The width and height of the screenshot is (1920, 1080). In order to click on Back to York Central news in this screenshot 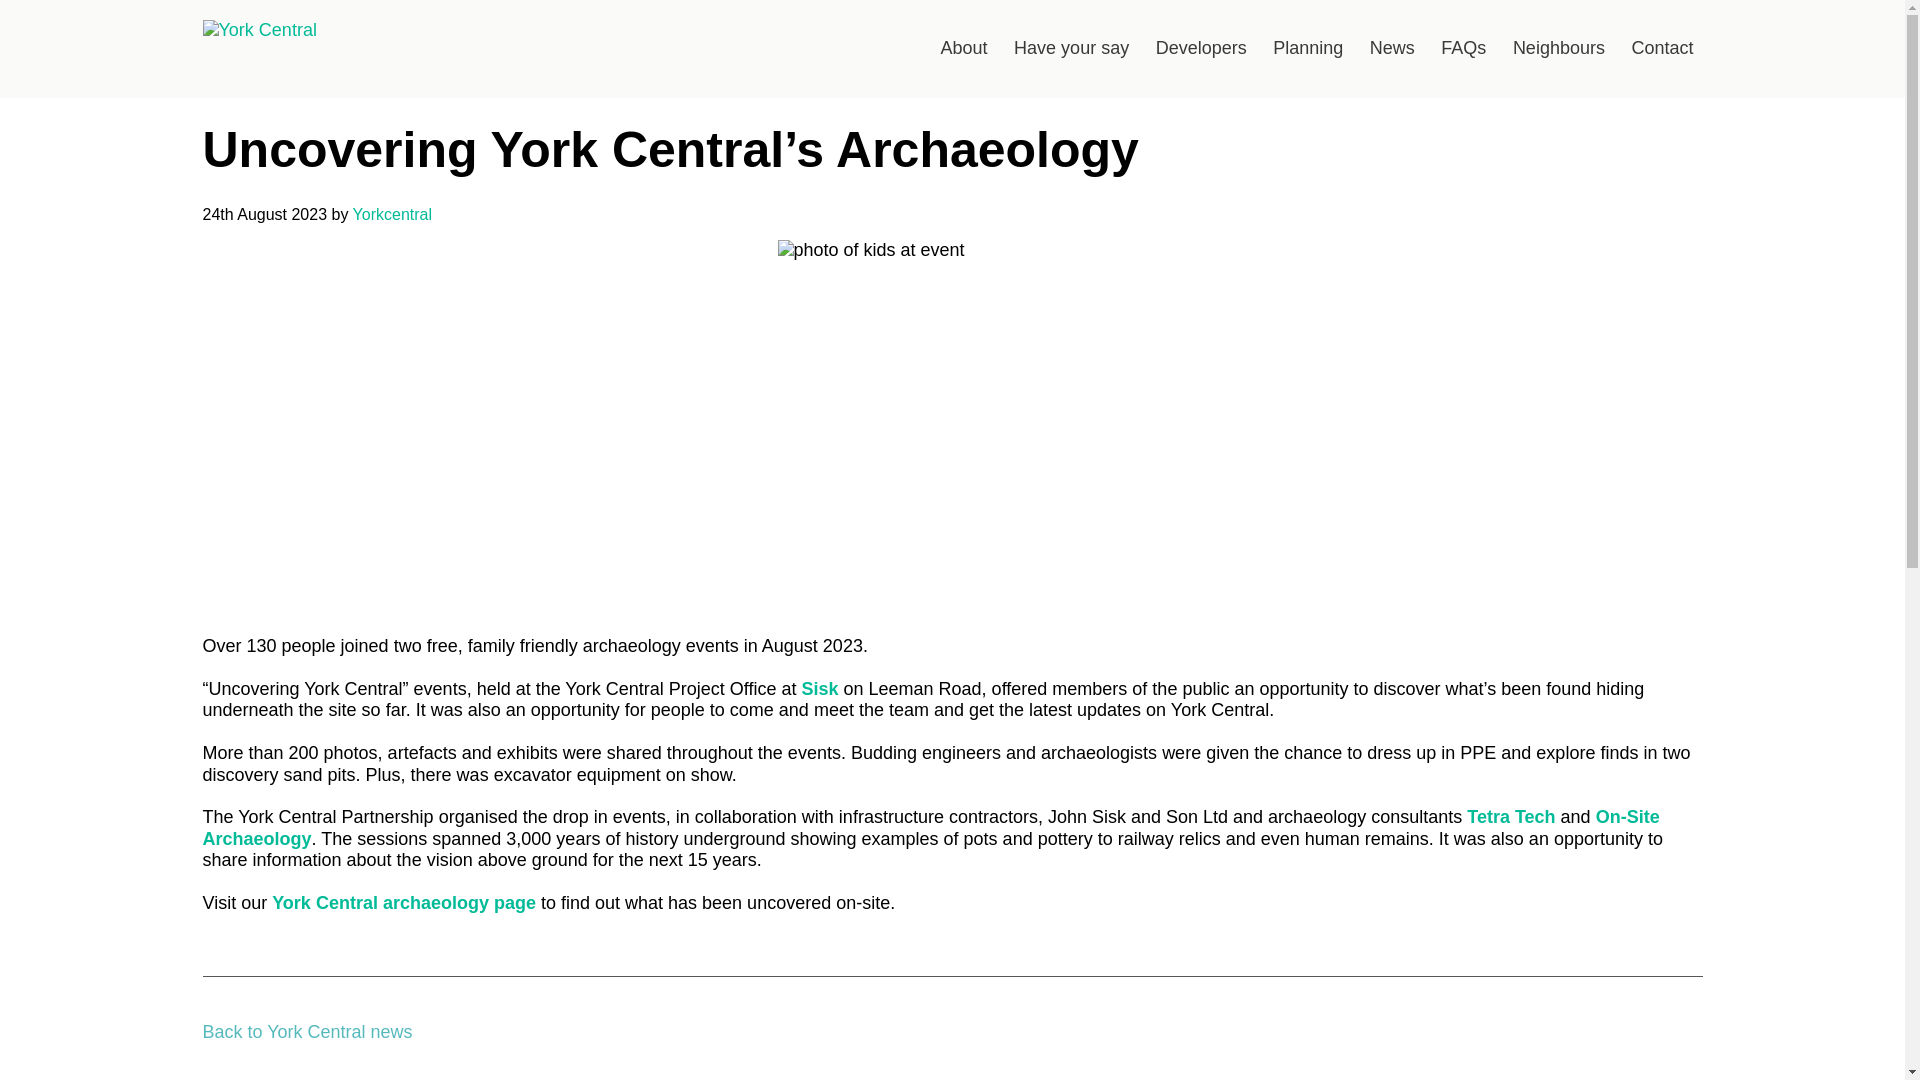, I will do `click(306, 1032)`.